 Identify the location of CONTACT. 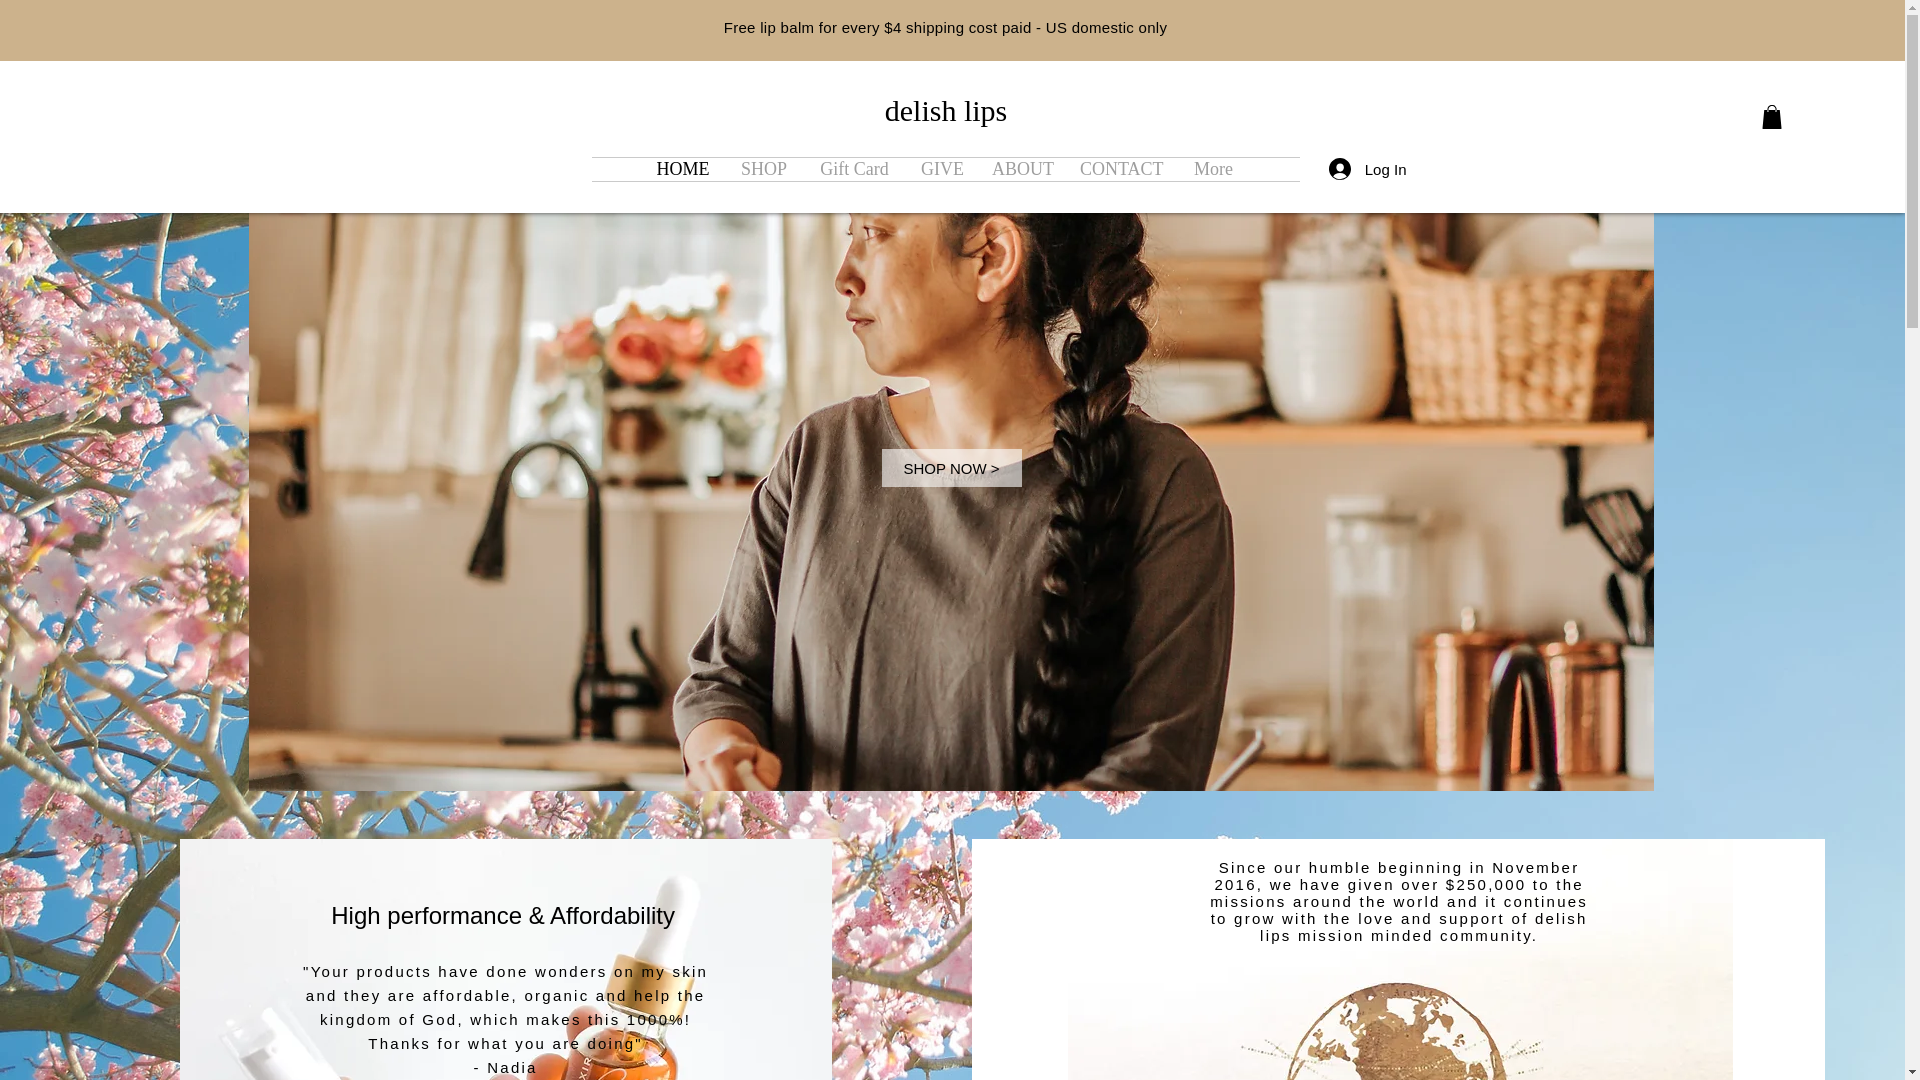
(1120, 169).